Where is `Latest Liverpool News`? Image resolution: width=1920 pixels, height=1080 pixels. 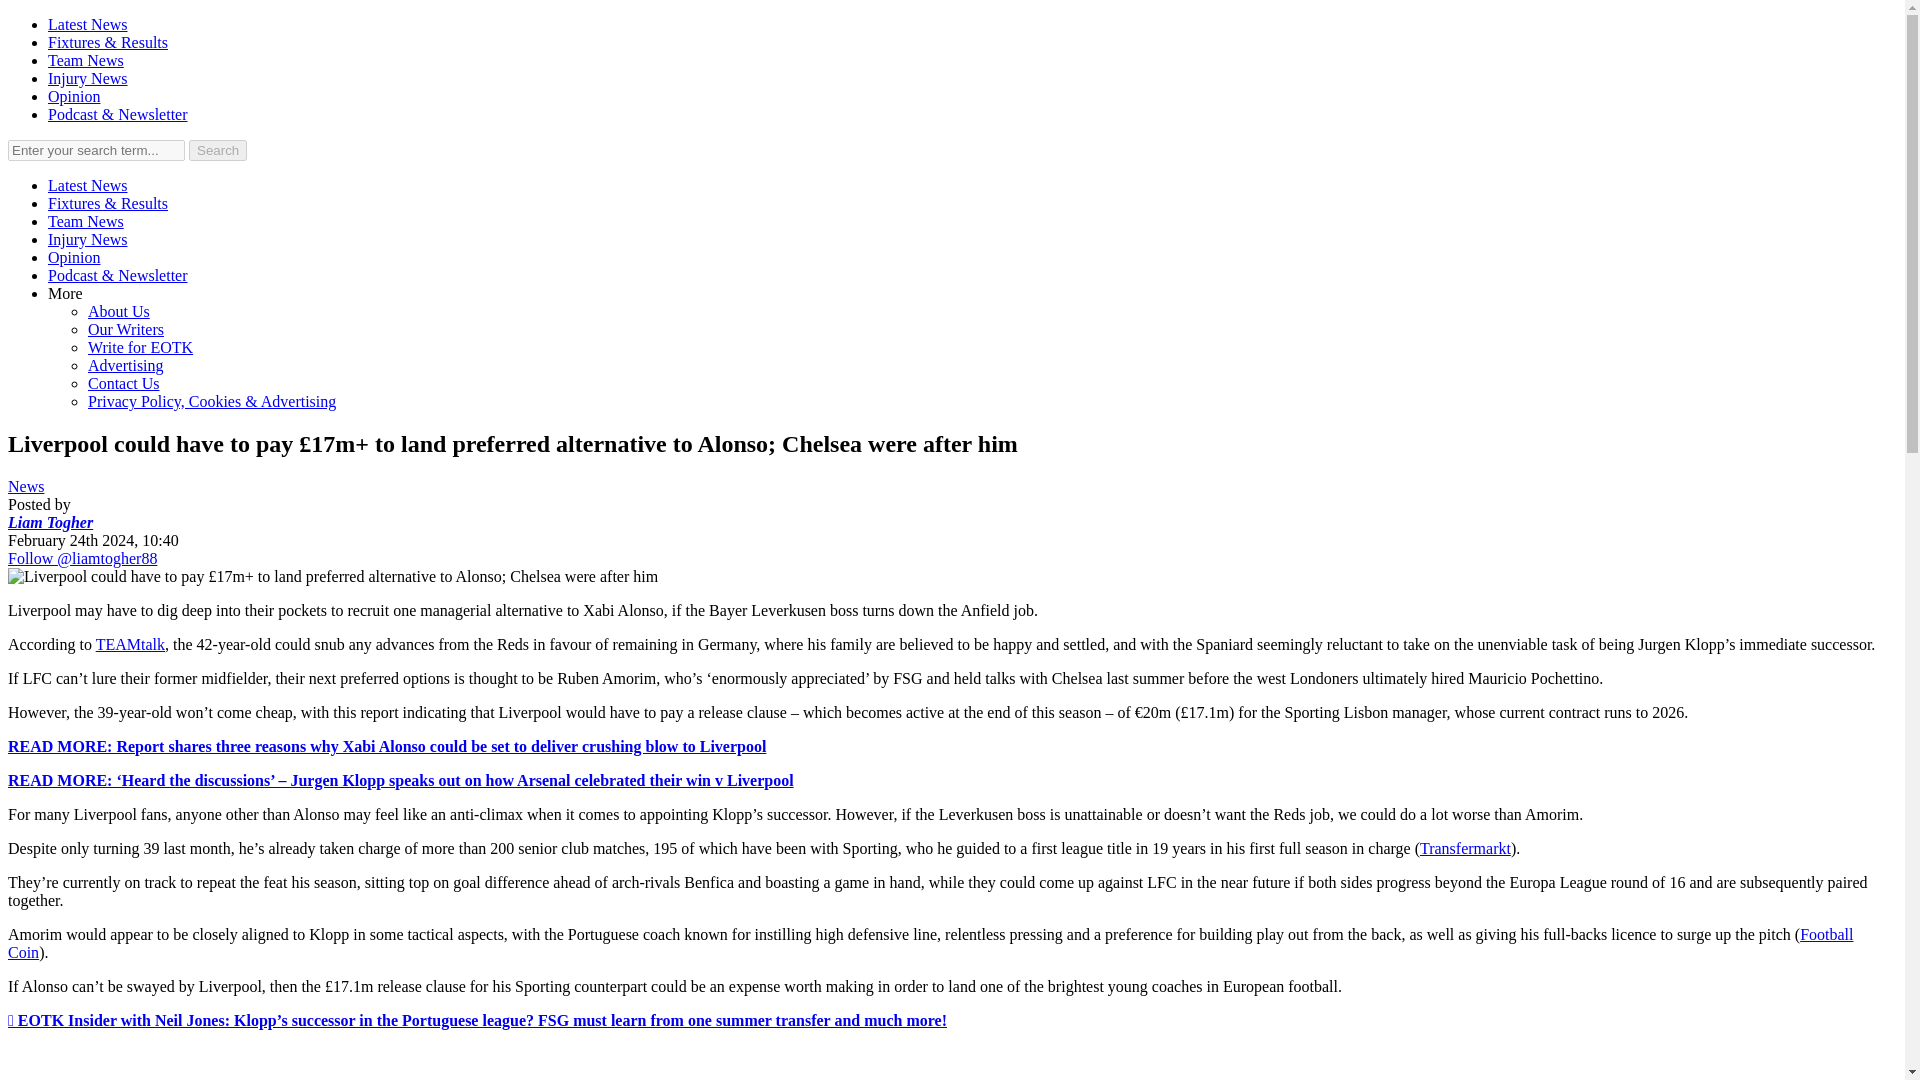
Latest Liverpool News is located at coordinates (88, 24).